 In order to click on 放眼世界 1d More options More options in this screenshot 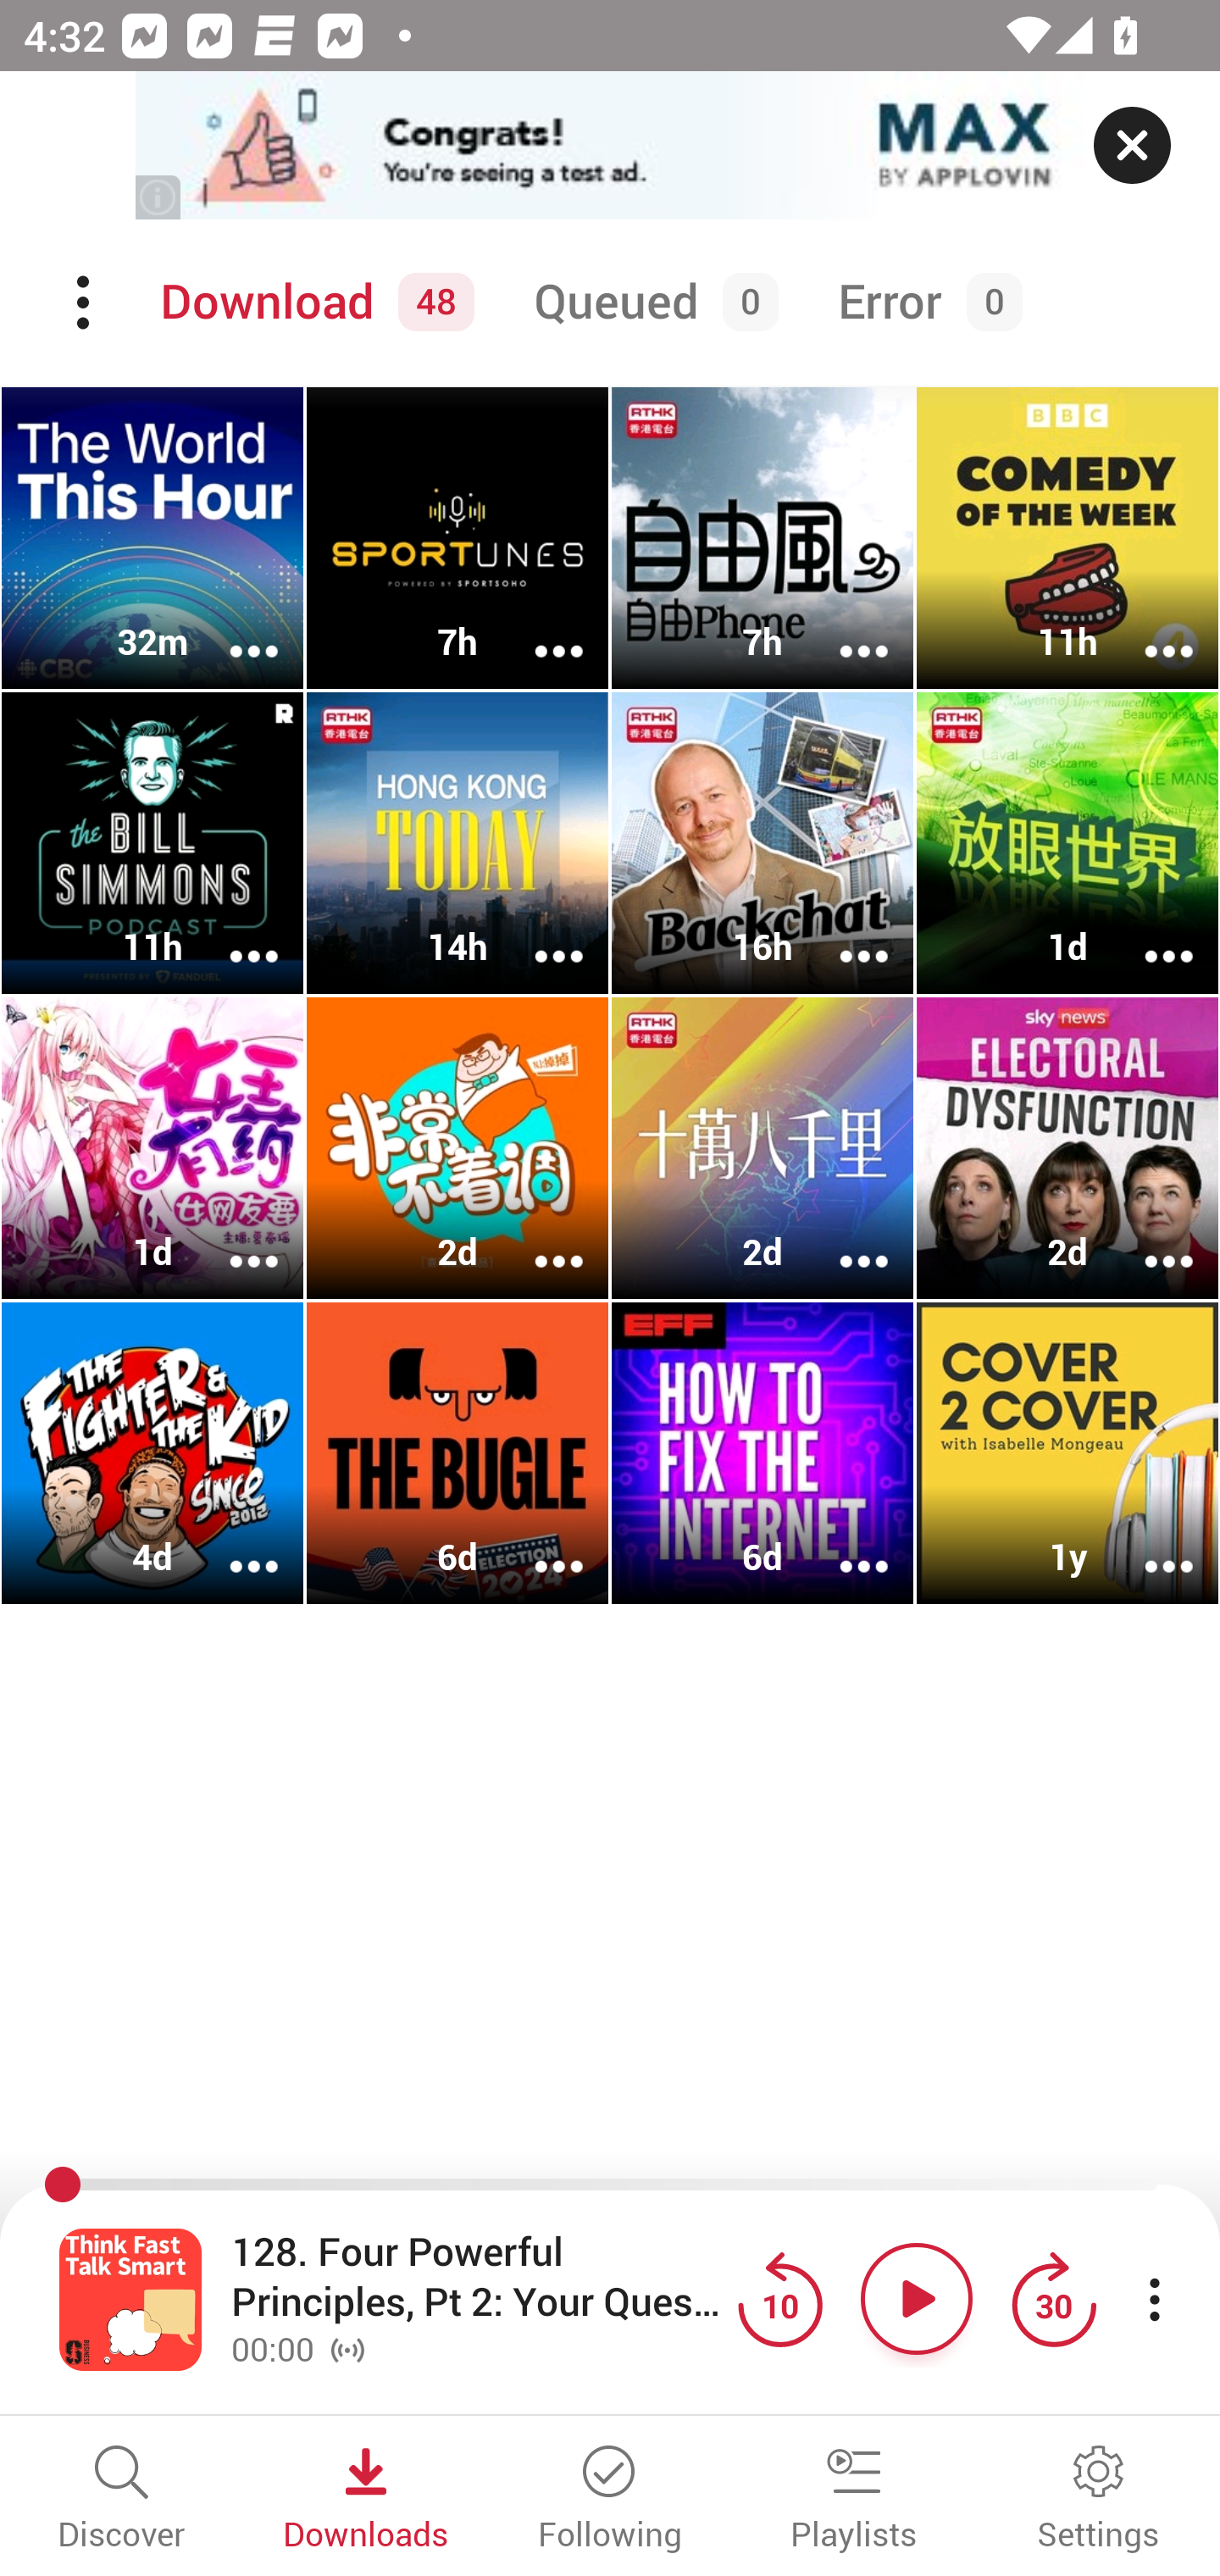, I will do `click(1067, 843)`.